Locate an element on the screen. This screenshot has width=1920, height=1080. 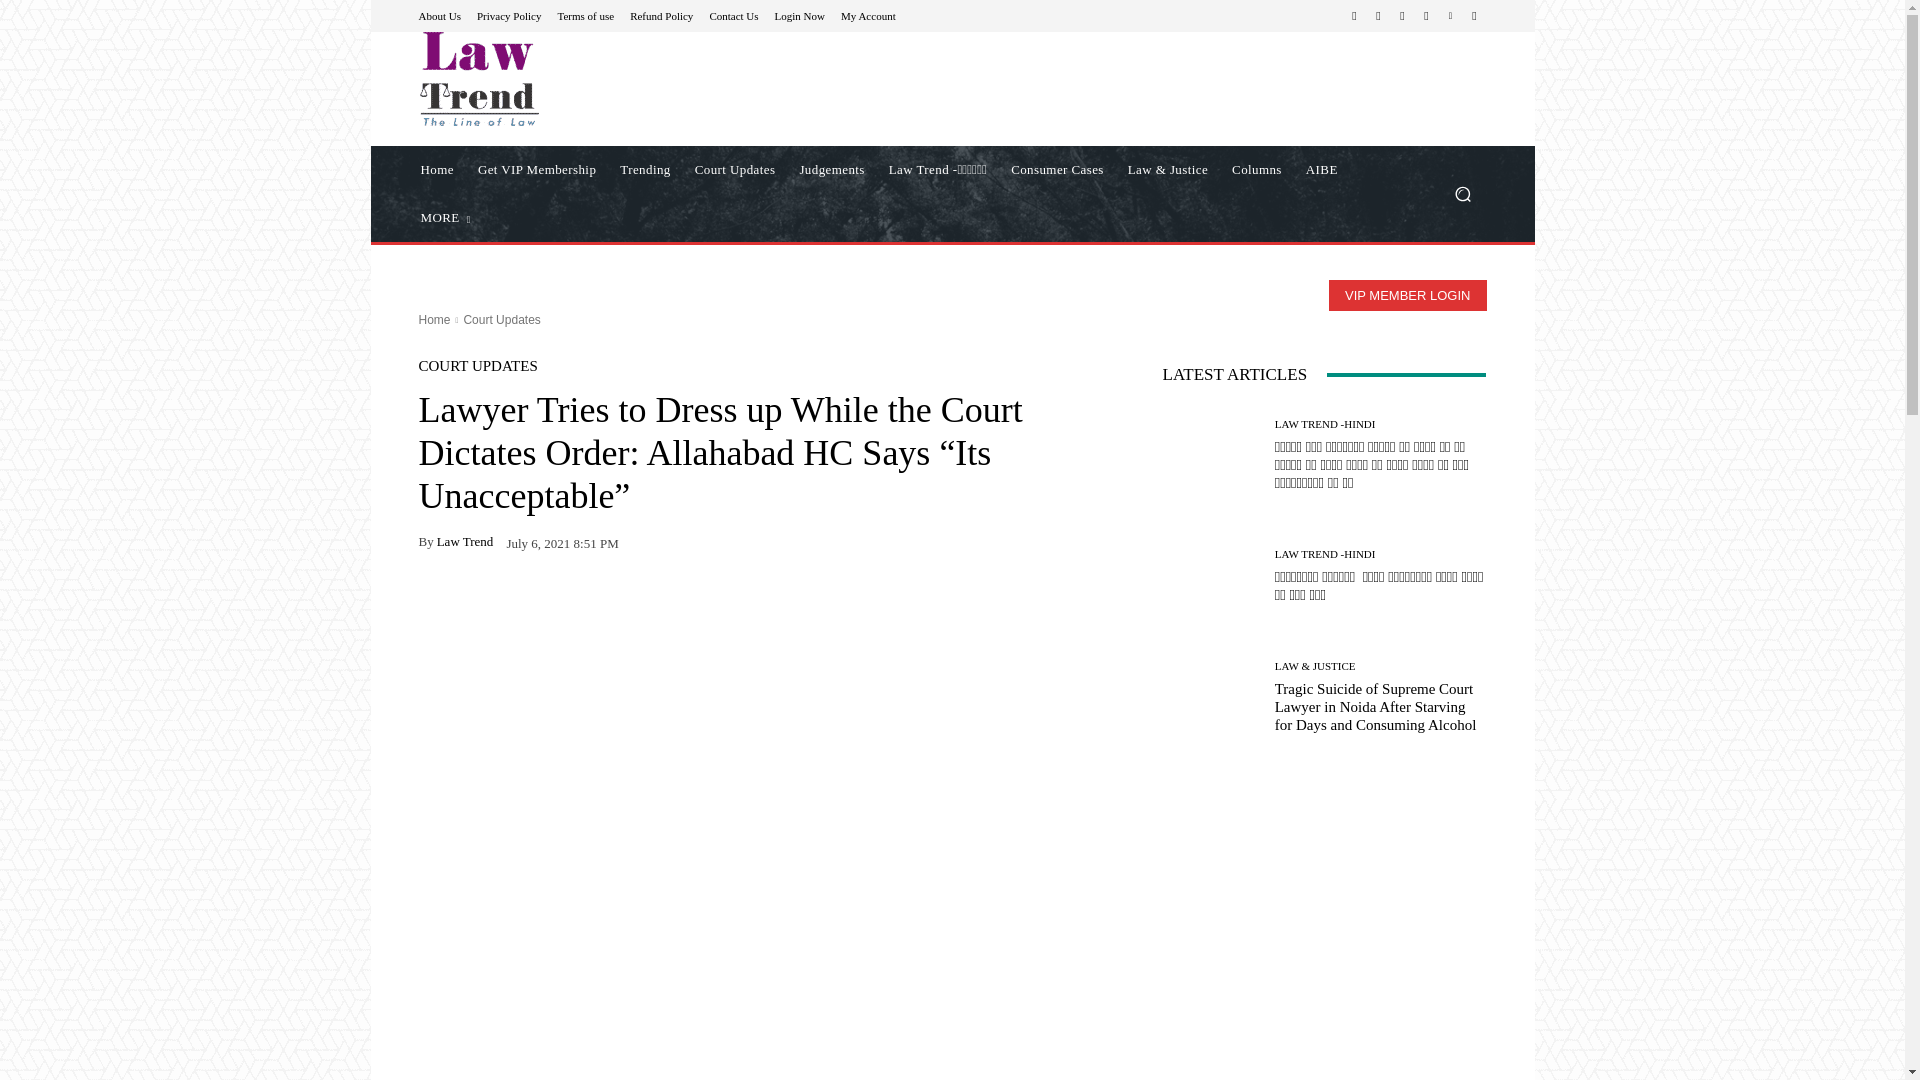
Instagram is located at coordinates (1378, 16).